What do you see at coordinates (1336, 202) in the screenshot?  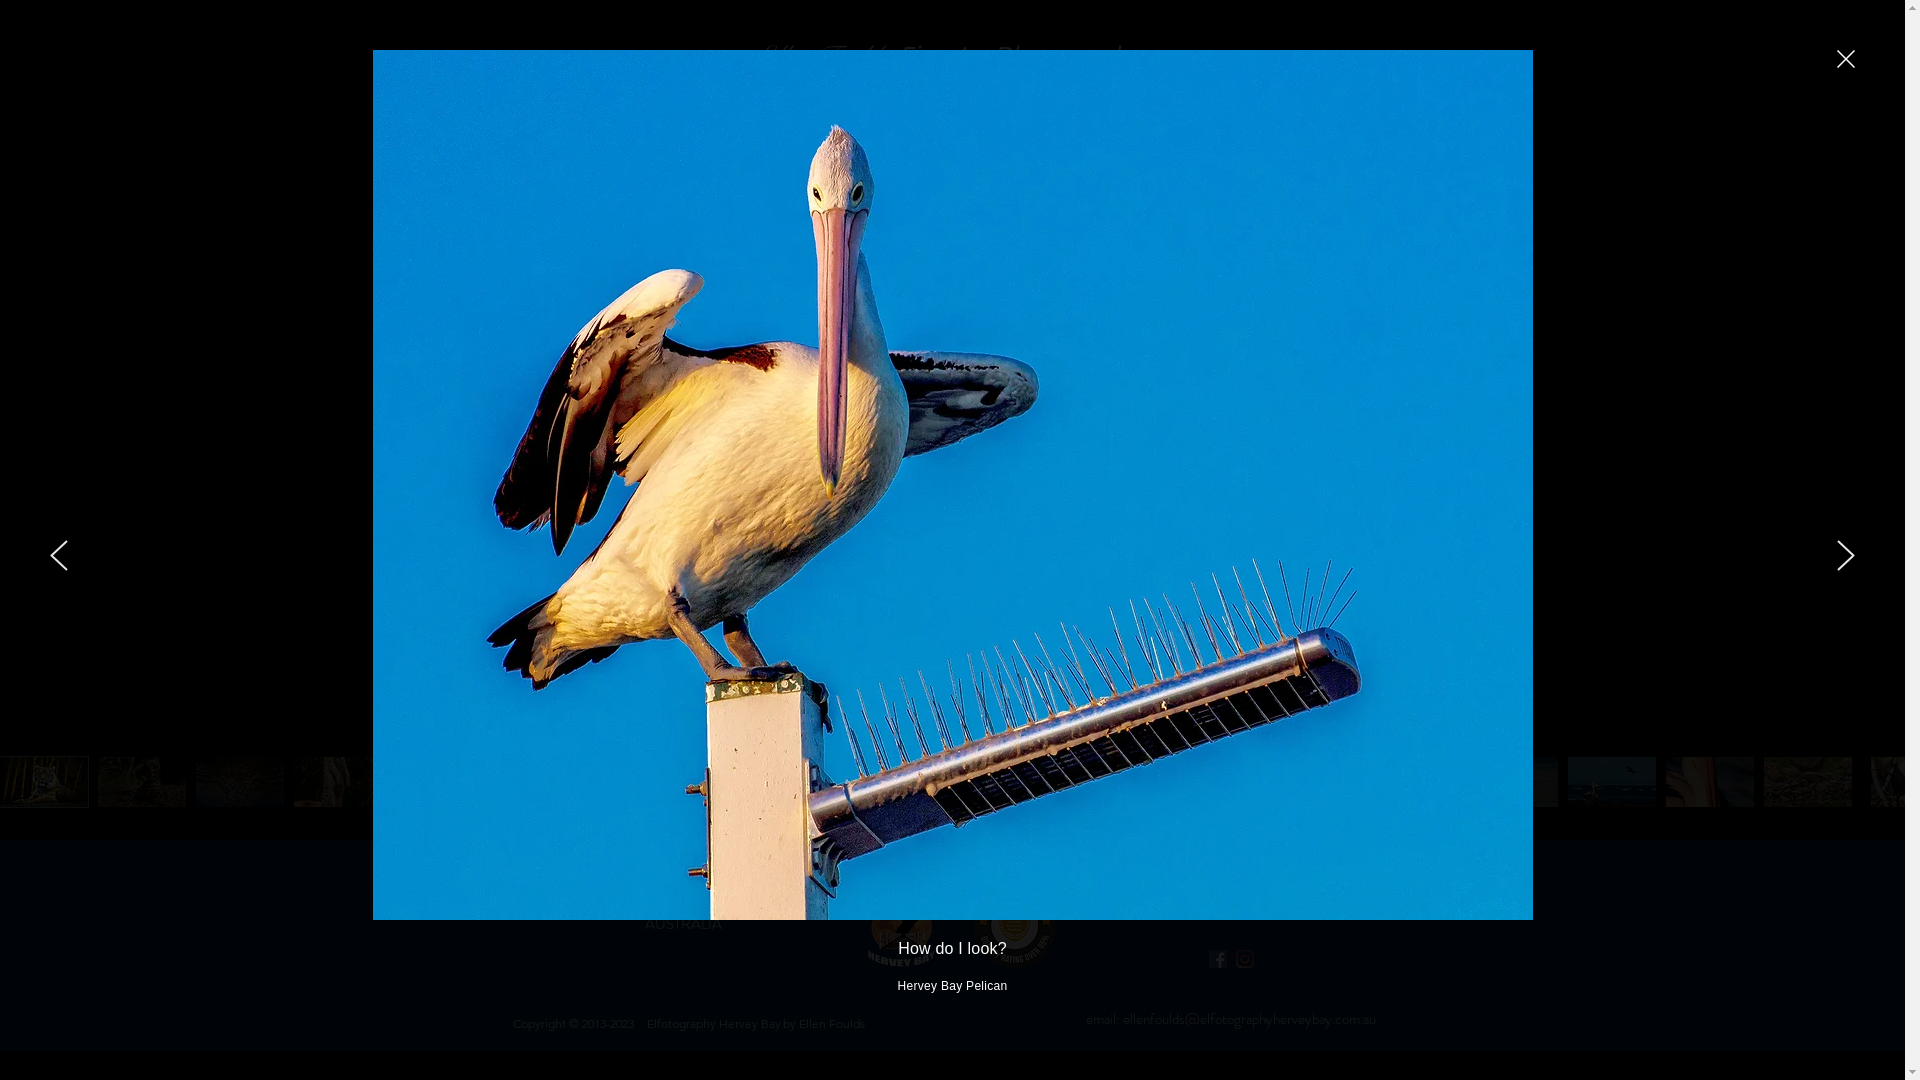 I see `Online Store` at bounding box center [1336, 202].